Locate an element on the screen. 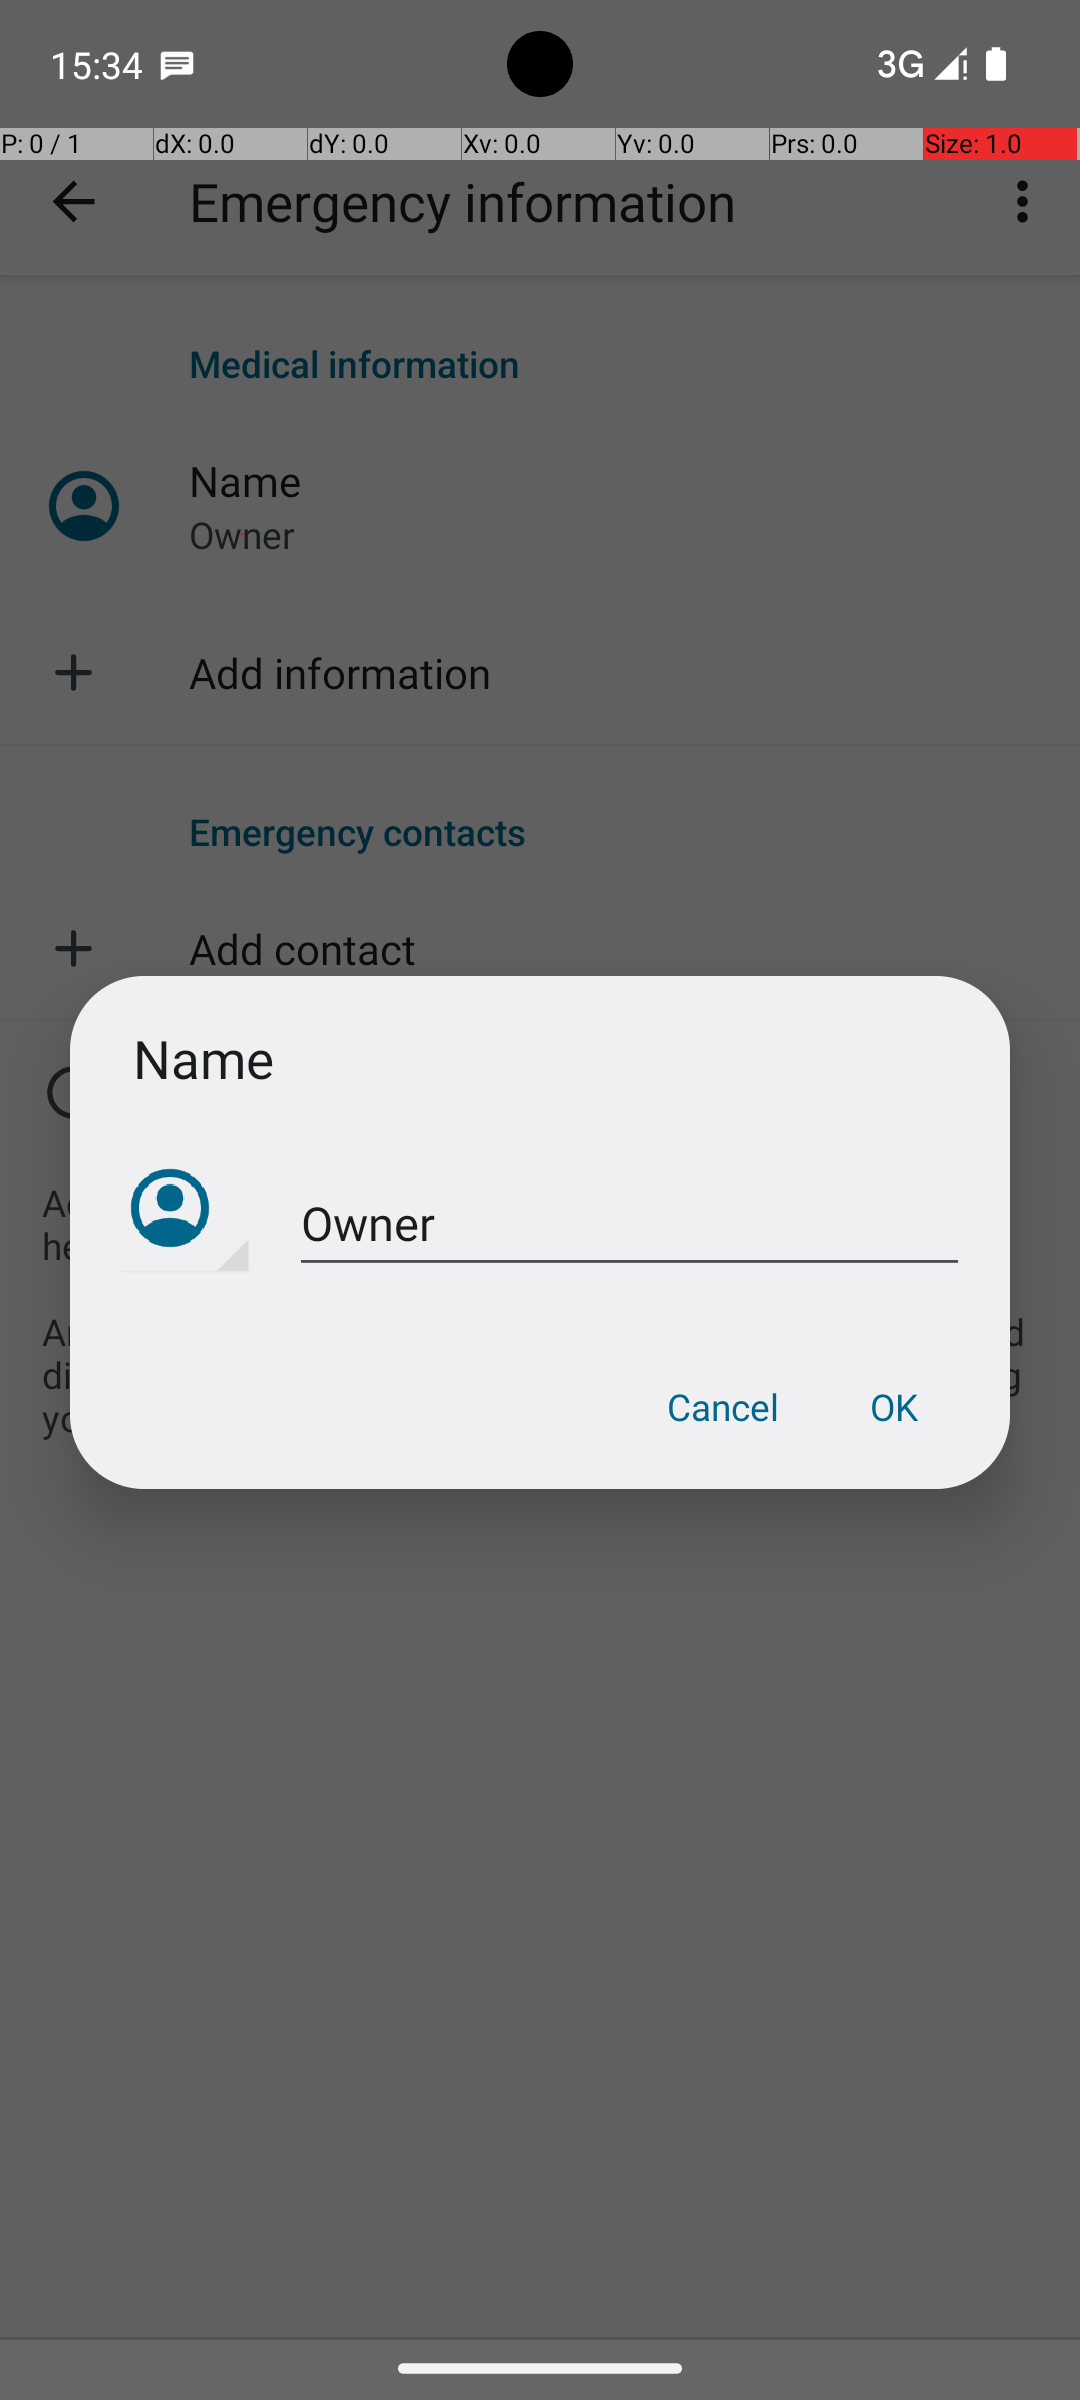 This screenshot has width=1080, height=2400. Owner is located at coordinates (630, 1224).